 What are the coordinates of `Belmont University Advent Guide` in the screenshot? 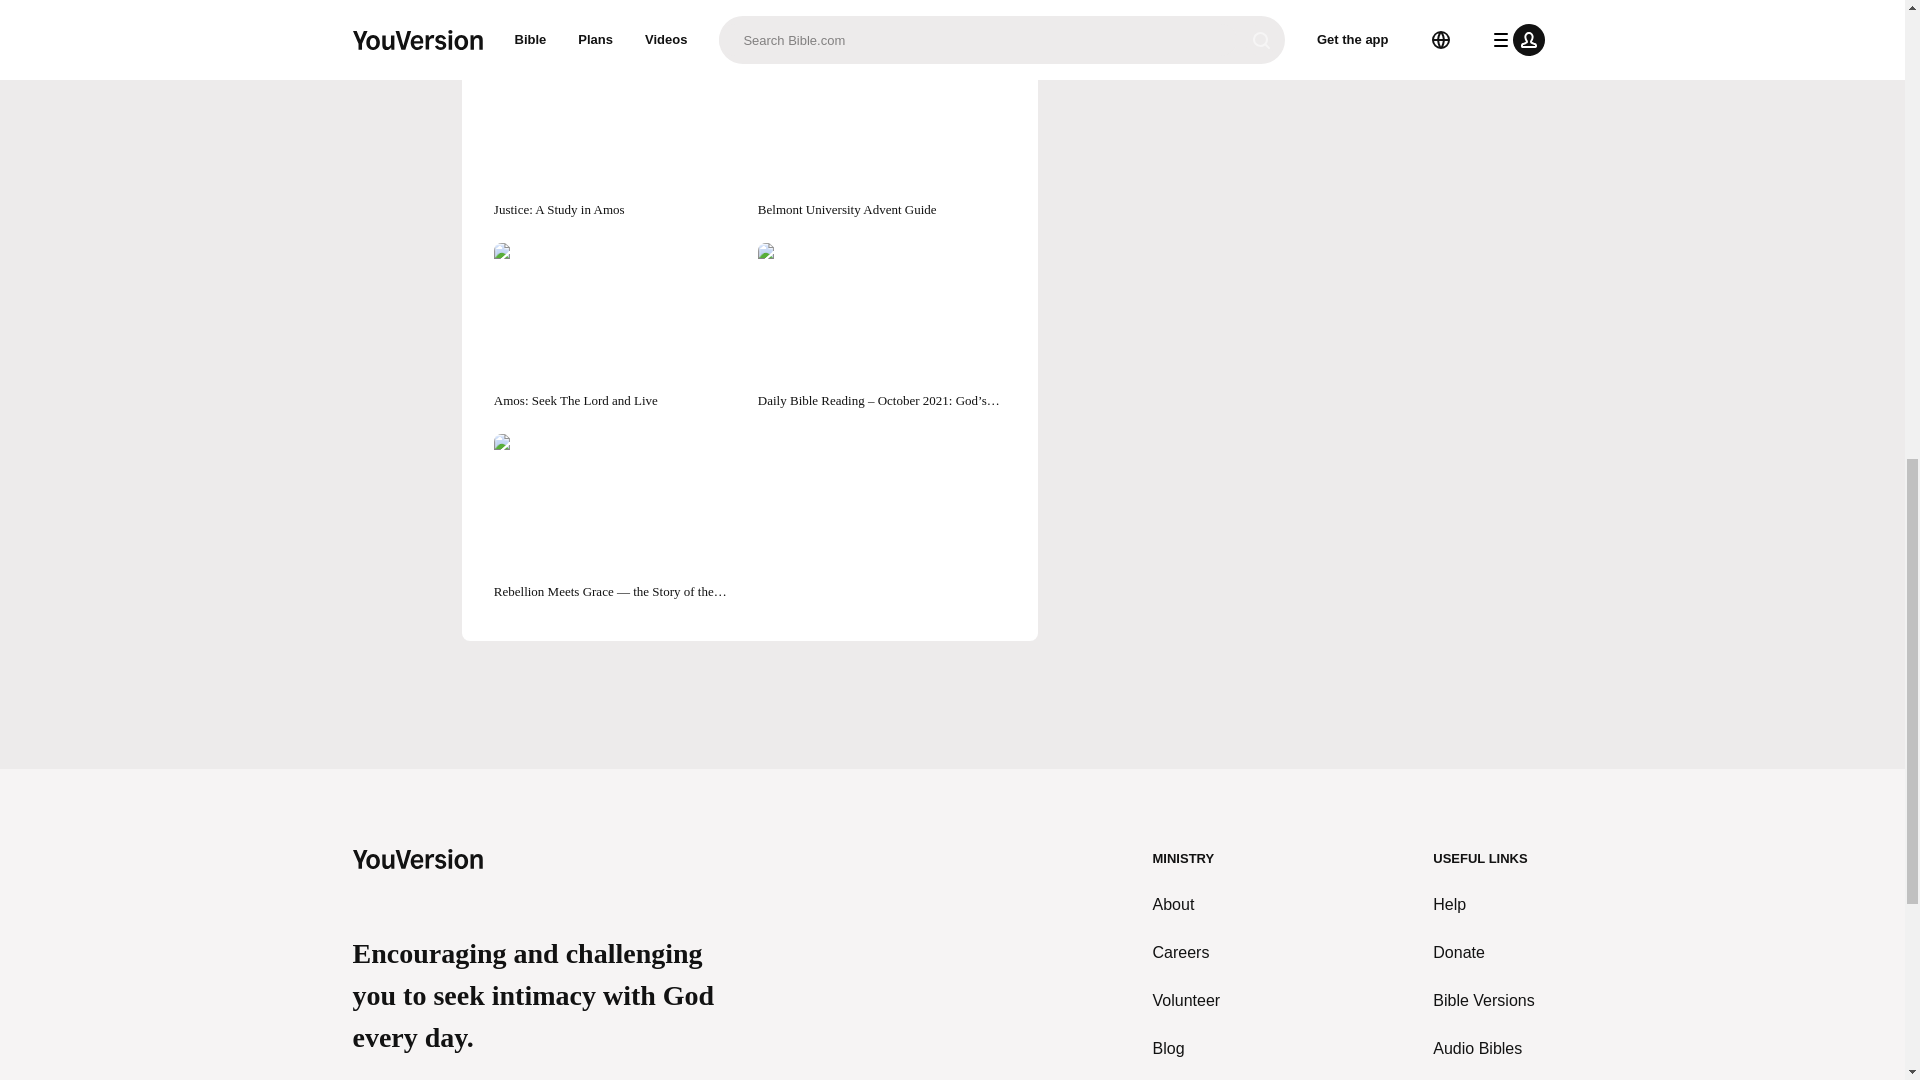 It's located at (882, 135).